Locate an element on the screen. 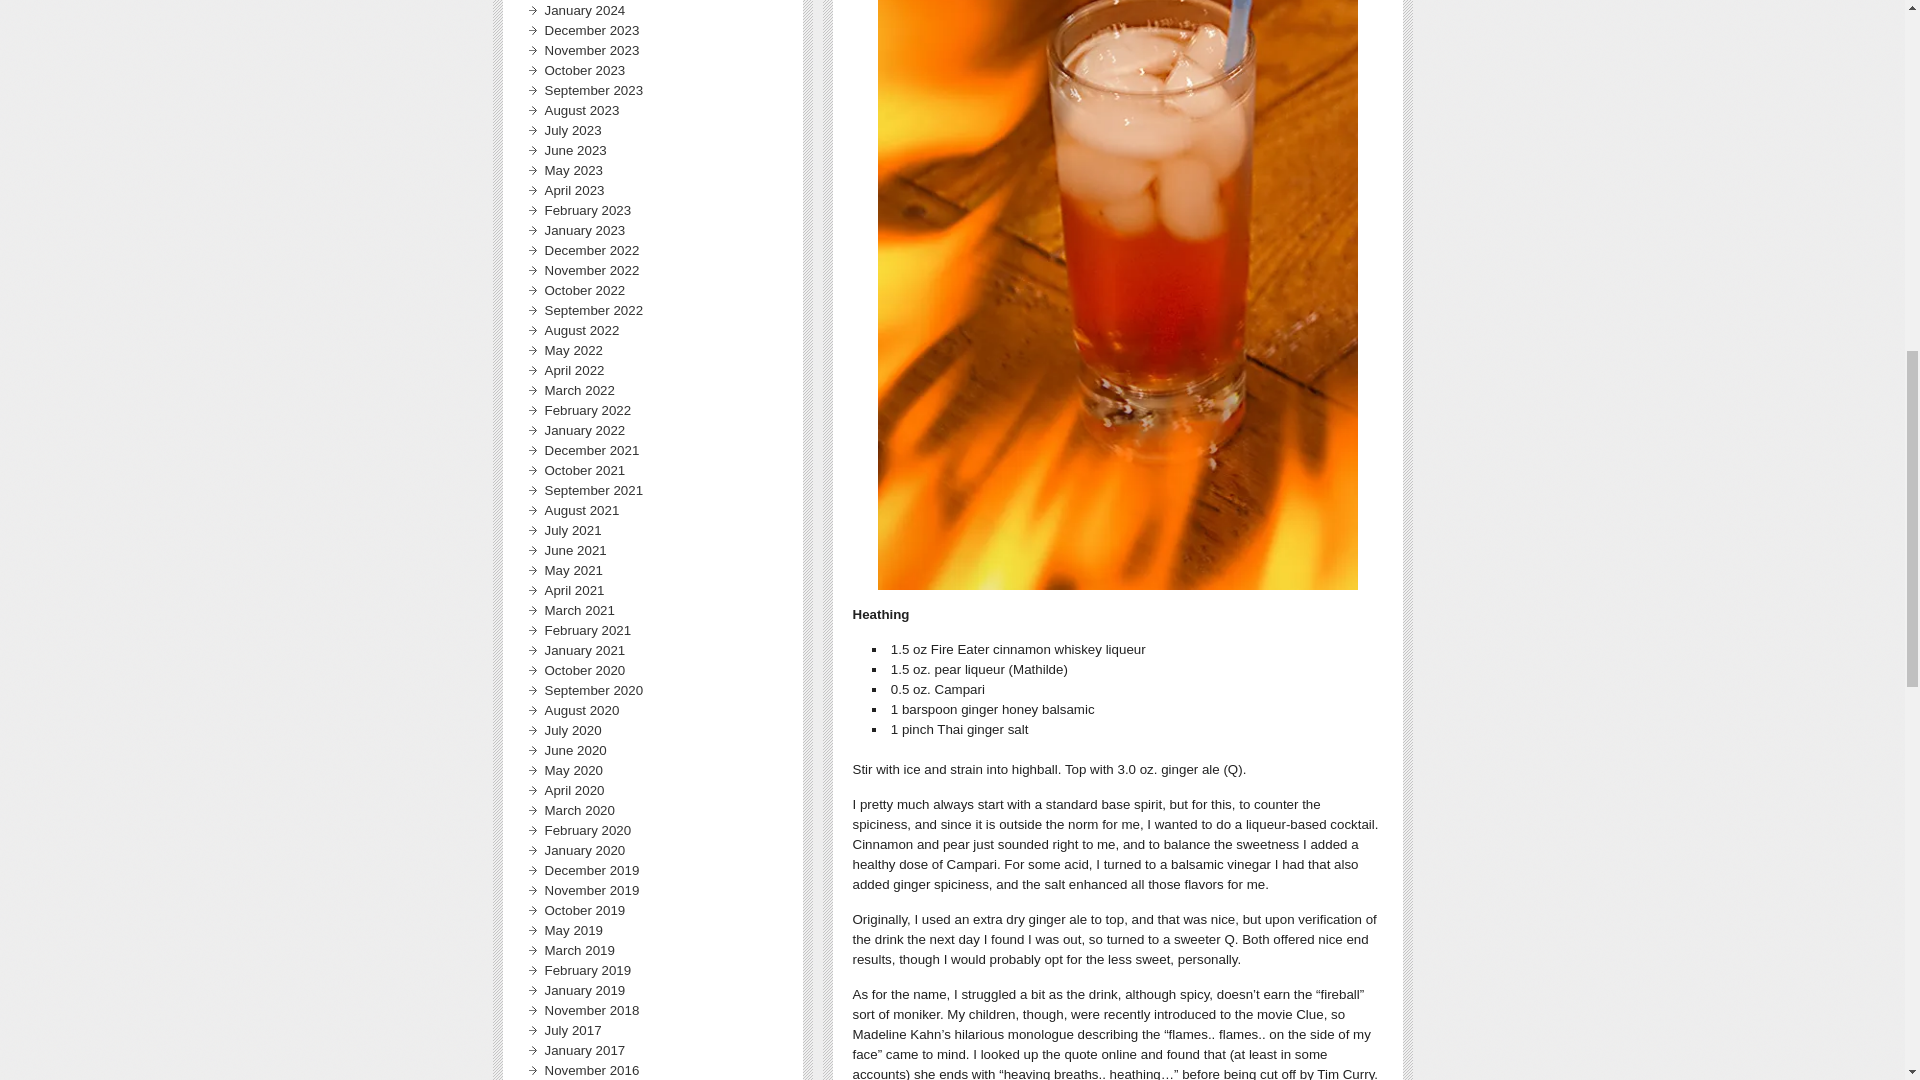 This screenshot has height=1080, width=1920. October 2022 is located at coordinates (584, 290).